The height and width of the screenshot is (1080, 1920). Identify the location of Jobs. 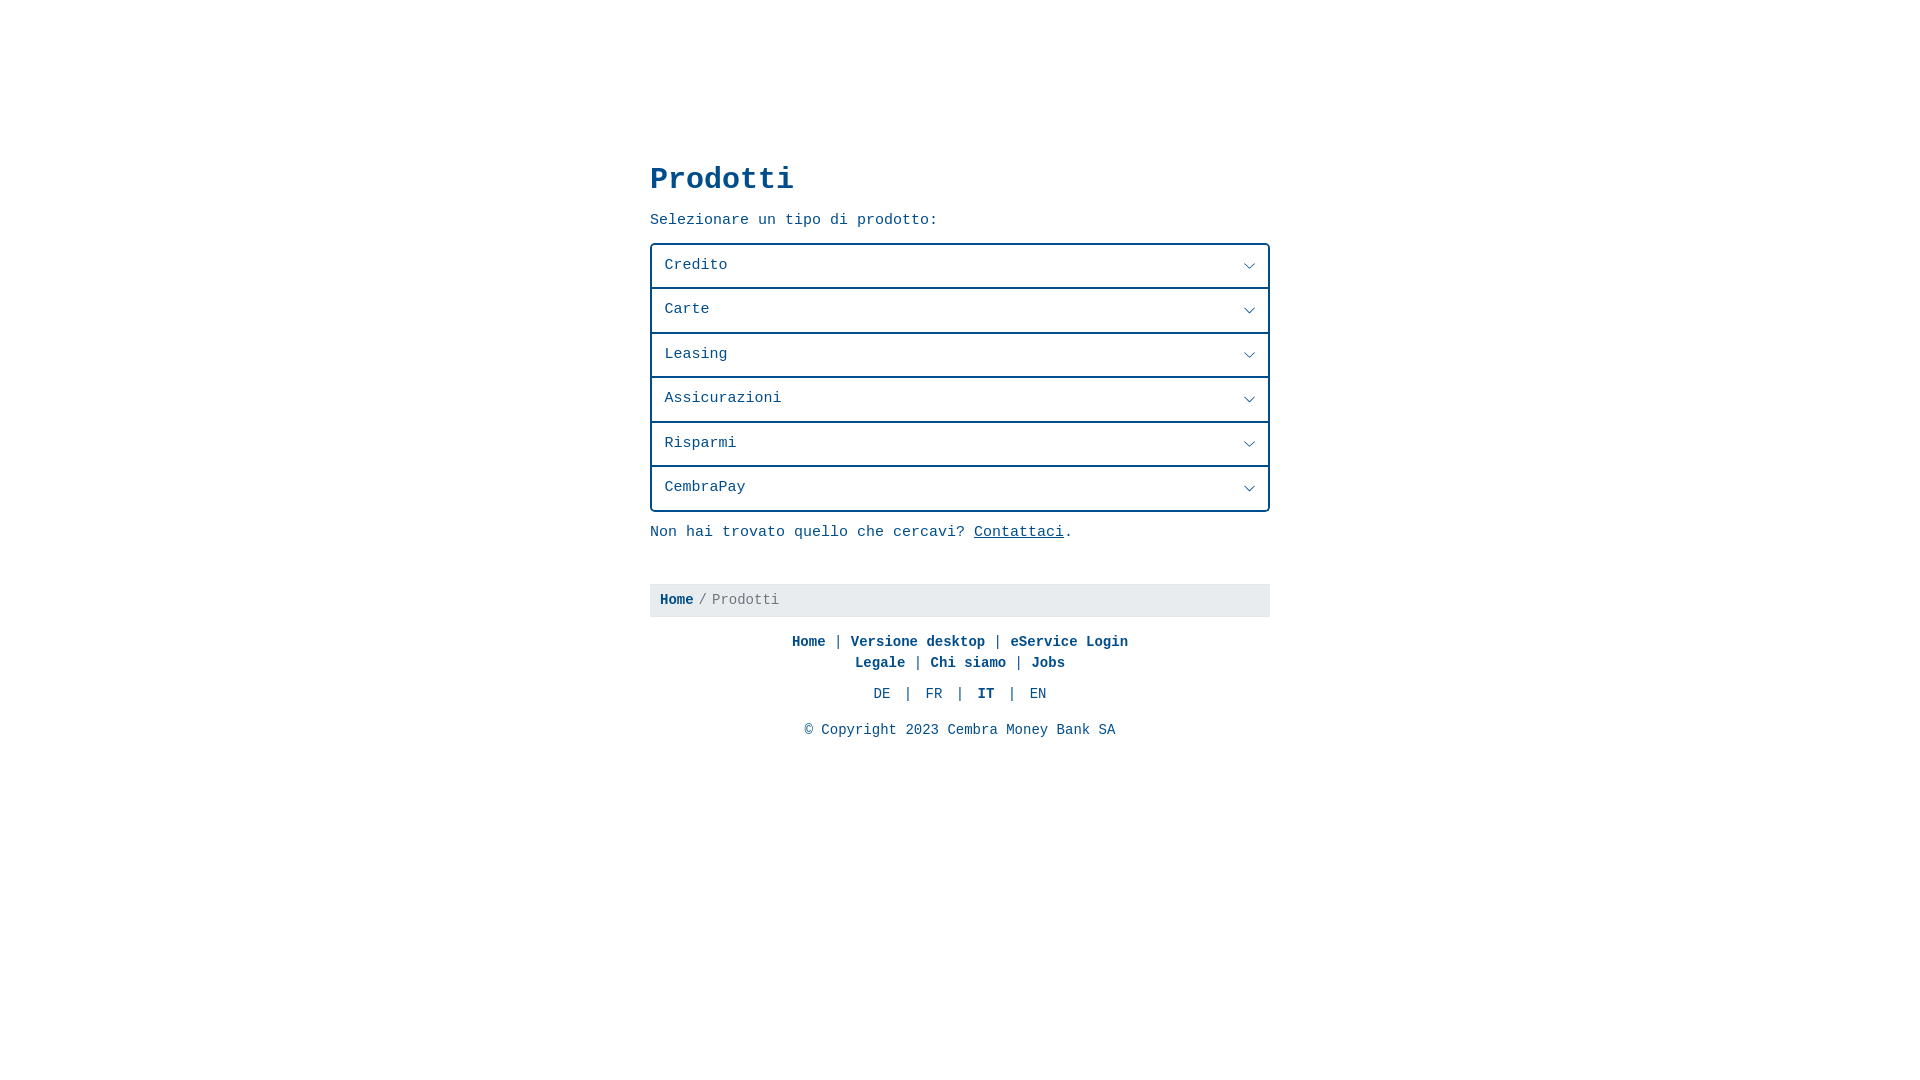
(1048, 663).